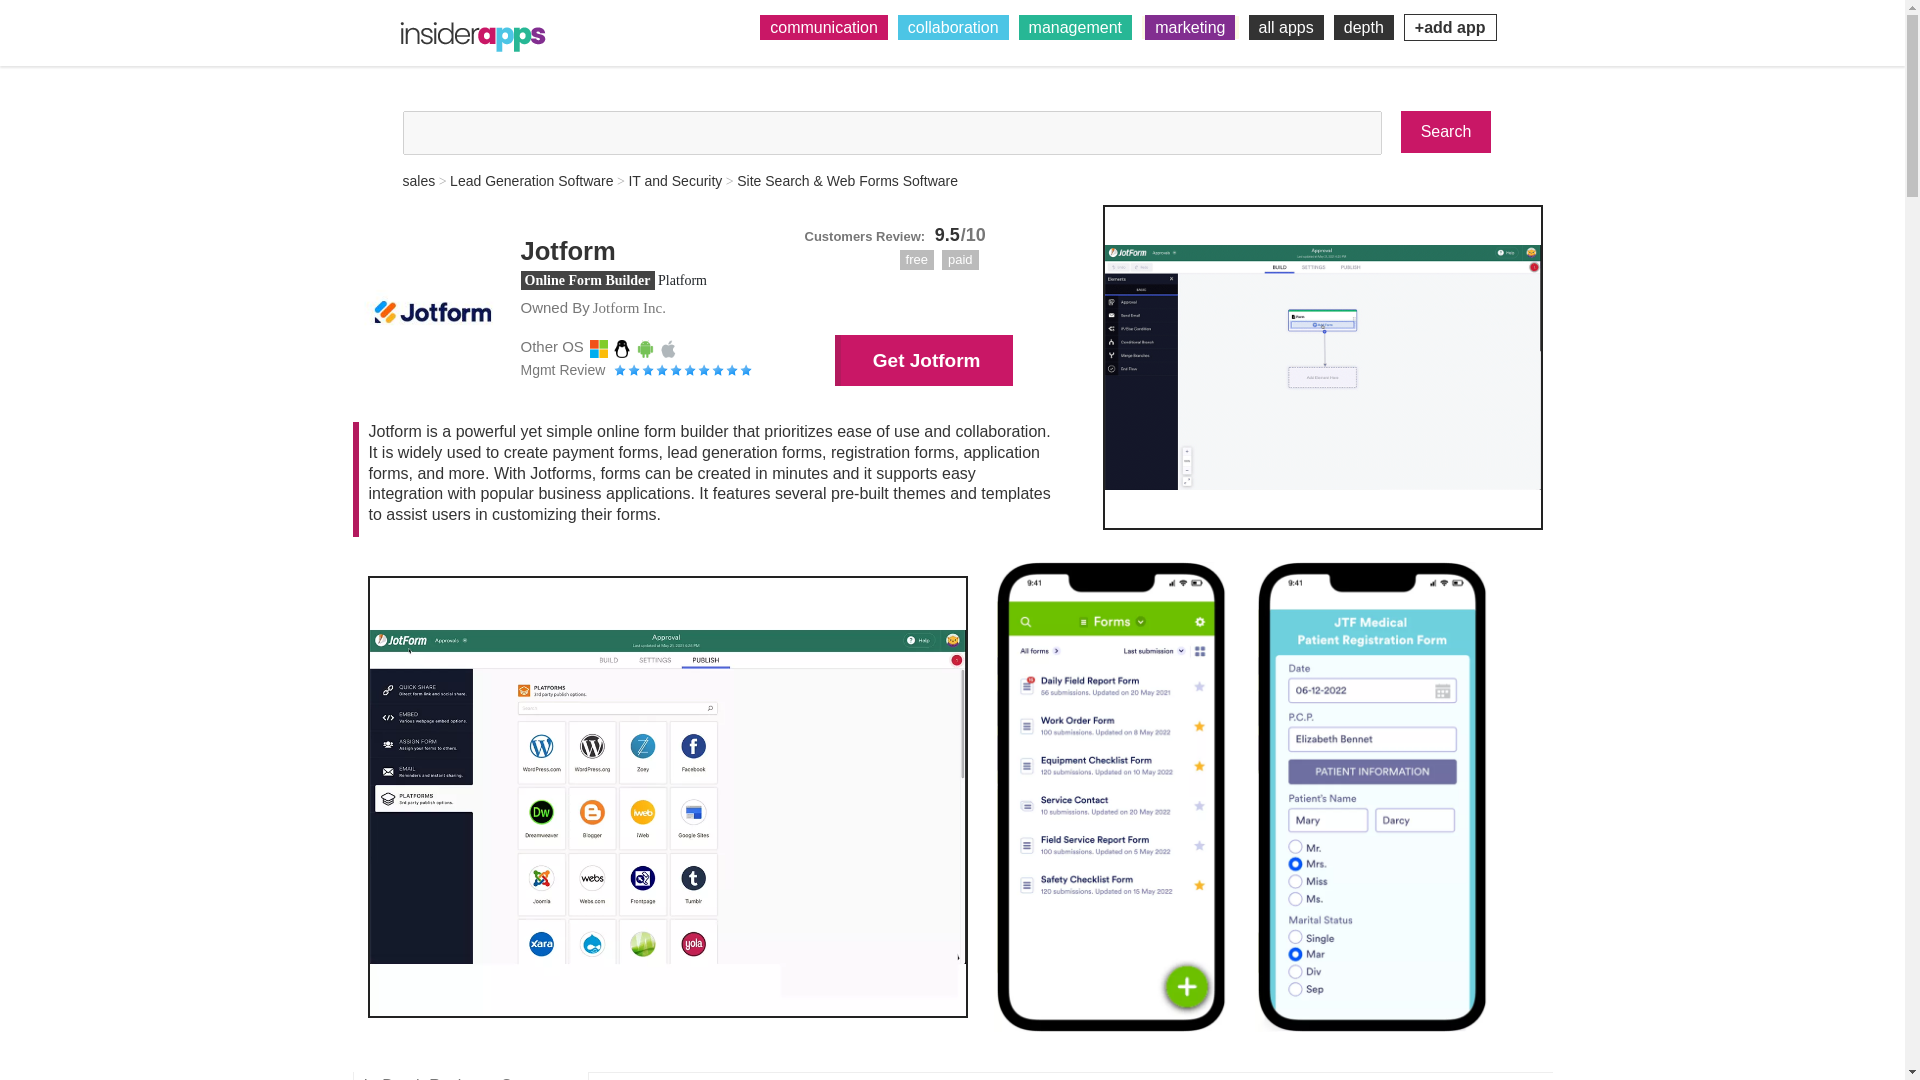  I want to click on Get Jotform, so click(924, 360).